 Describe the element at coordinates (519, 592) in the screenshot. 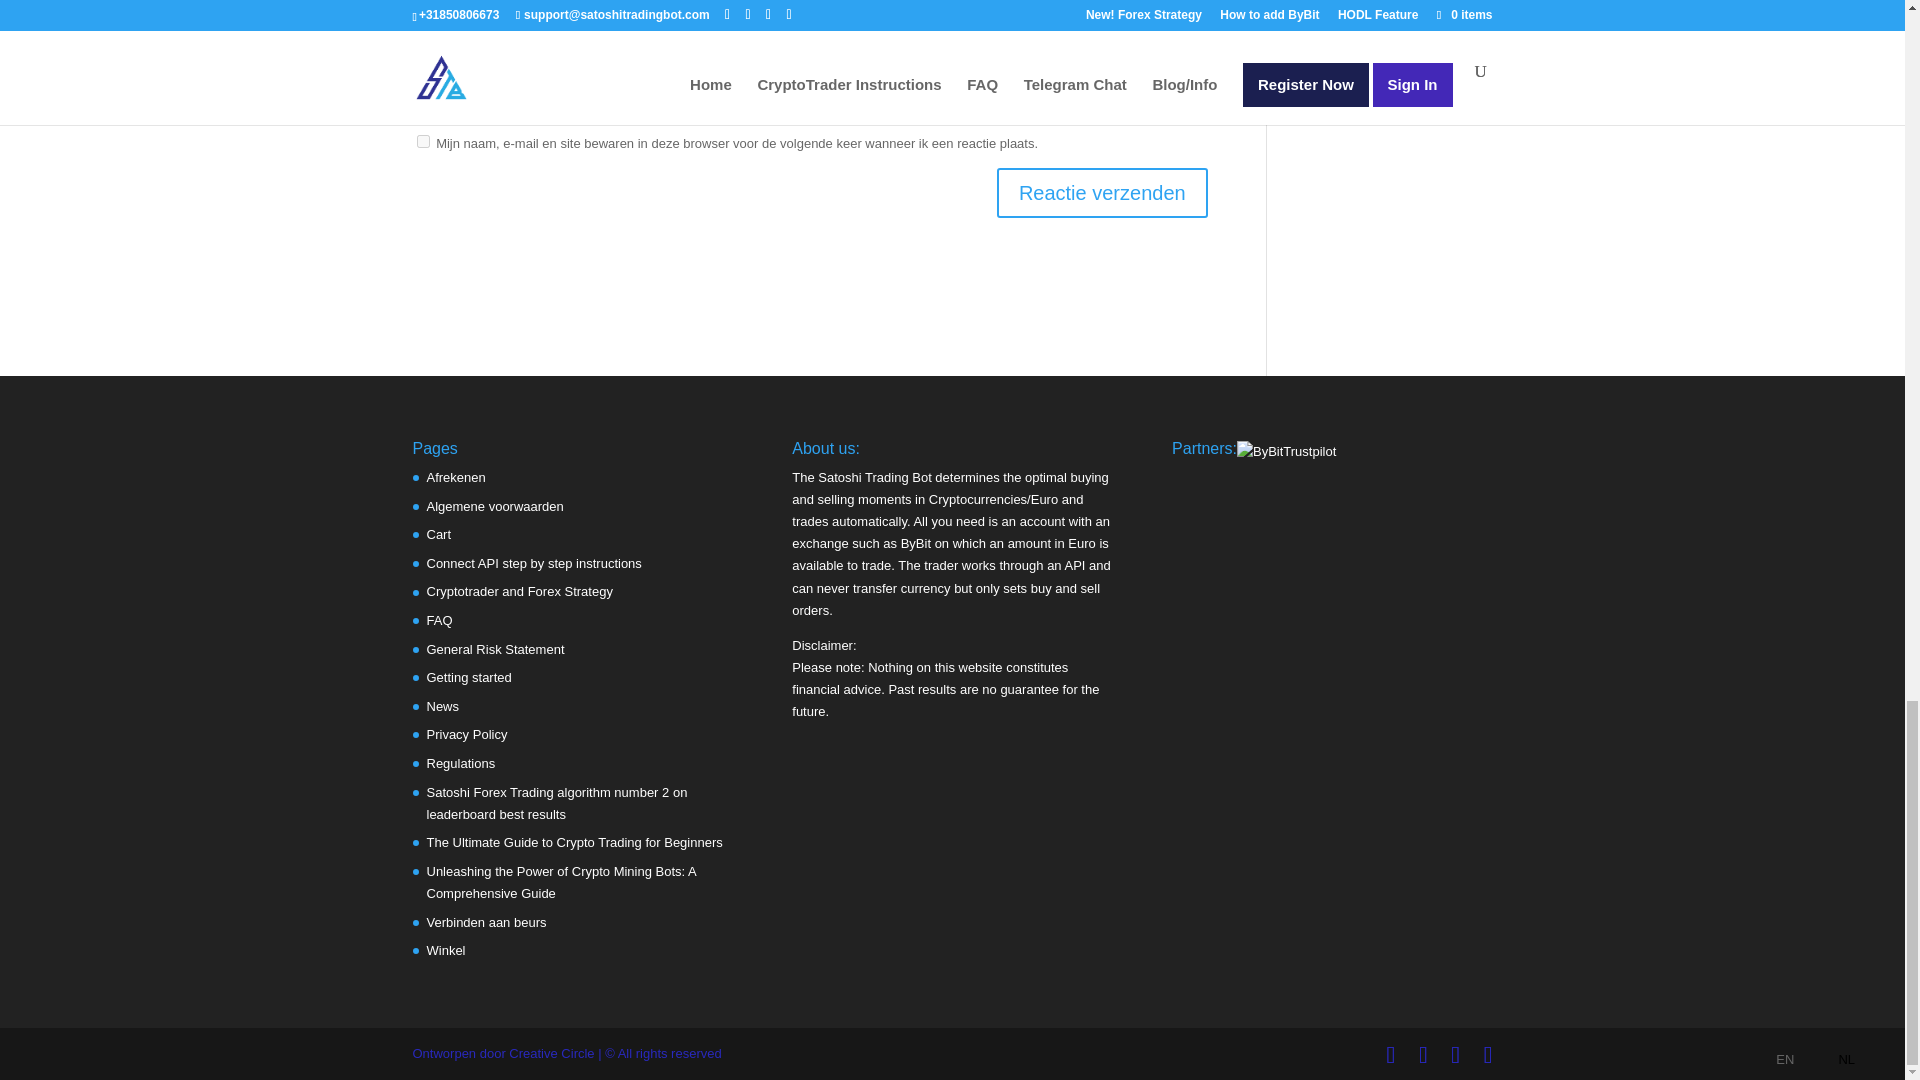

I see `Cryptotrader and Forex Strategy` at that location.